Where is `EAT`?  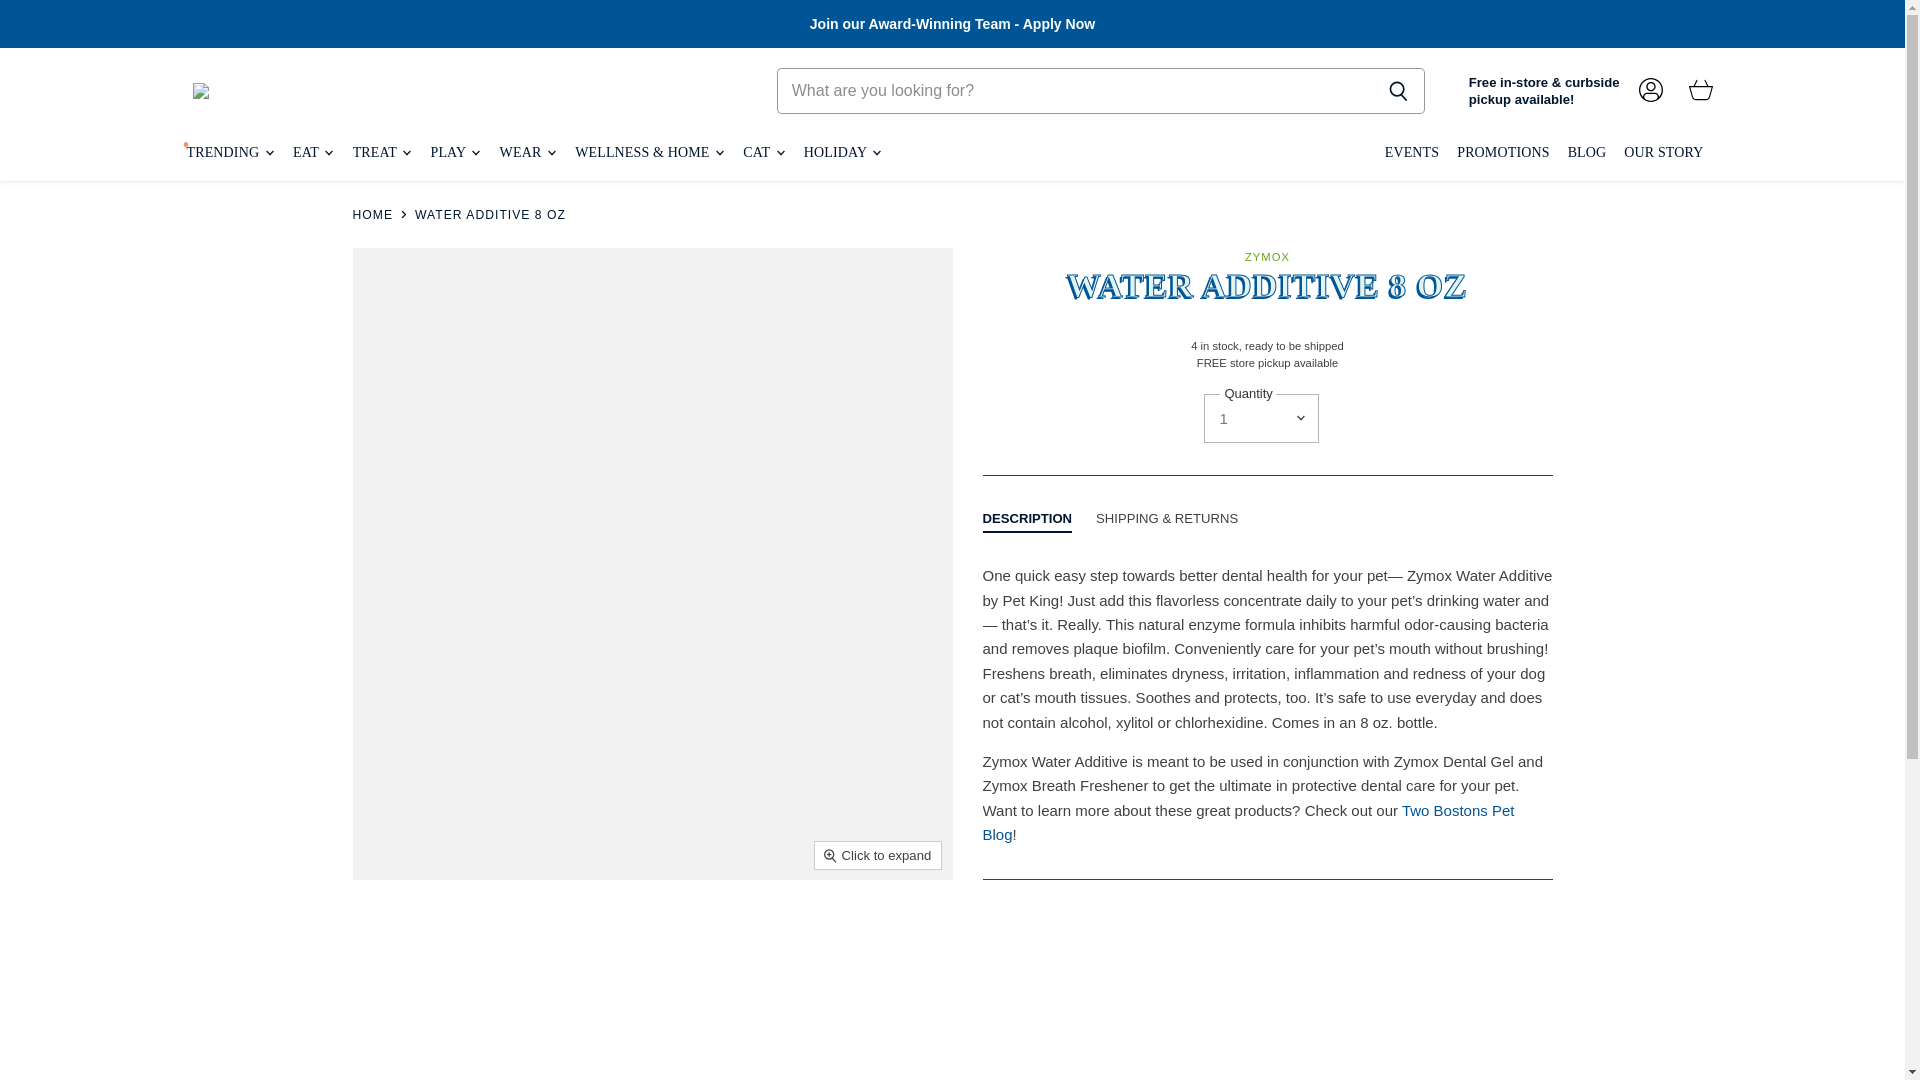 EAT is located at coordinates (312, 152).